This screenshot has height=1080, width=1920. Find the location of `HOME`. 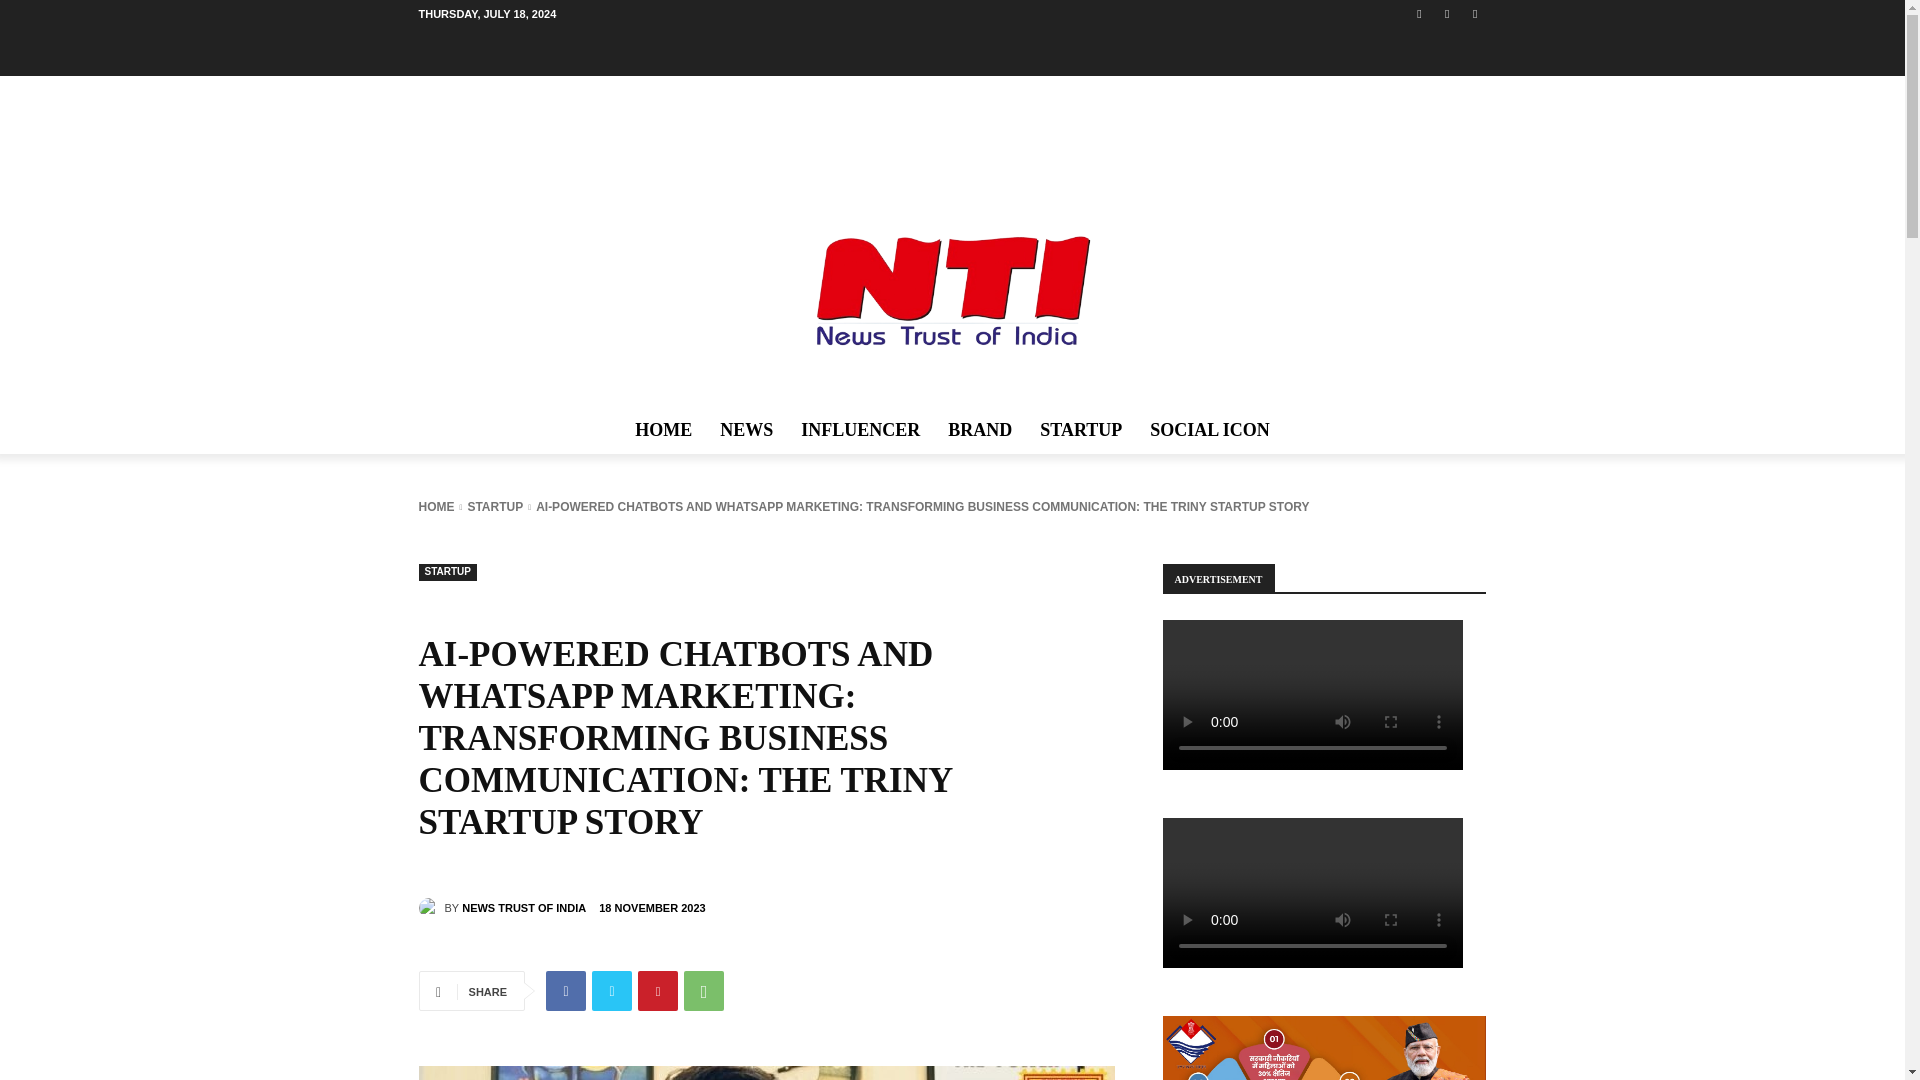

HOME is located at coordinates (663, 430).